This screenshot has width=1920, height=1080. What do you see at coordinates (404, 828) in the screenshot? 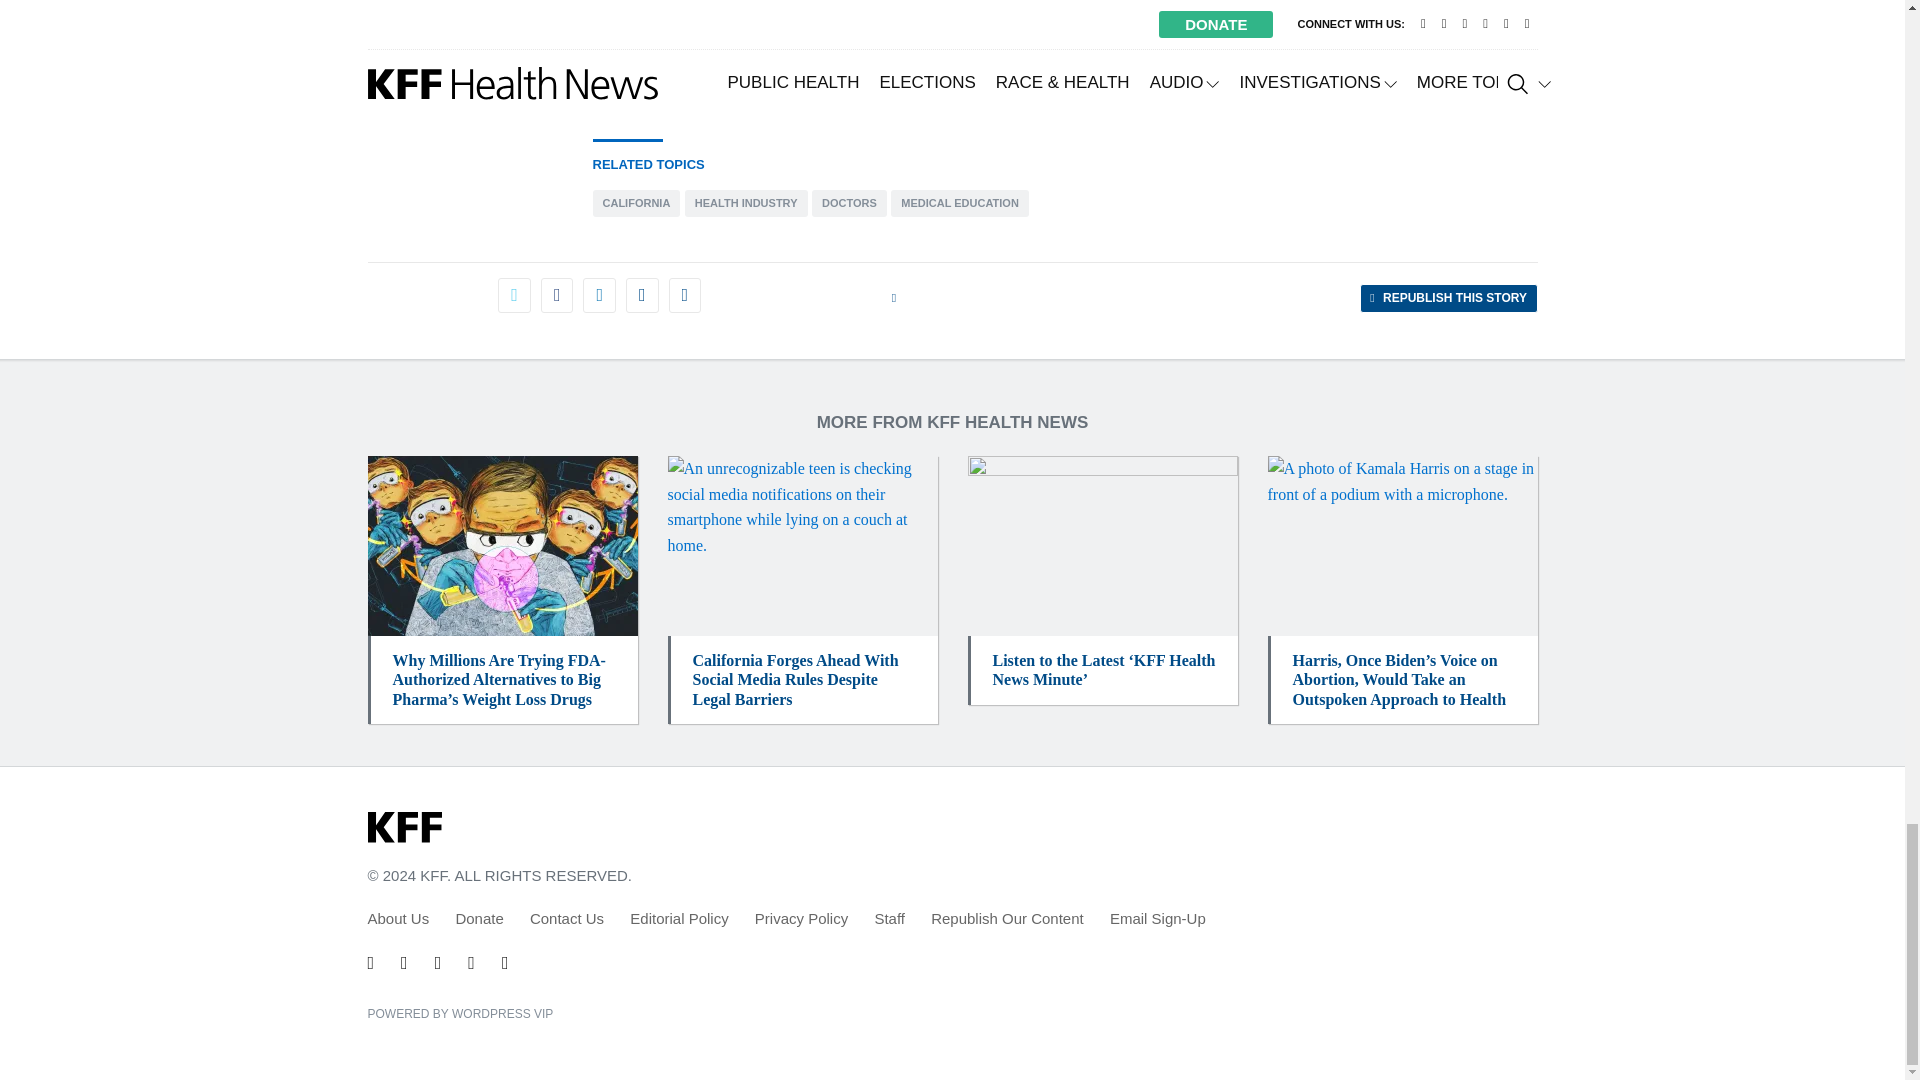
I see `KFF` at bounding box center [404, 828].